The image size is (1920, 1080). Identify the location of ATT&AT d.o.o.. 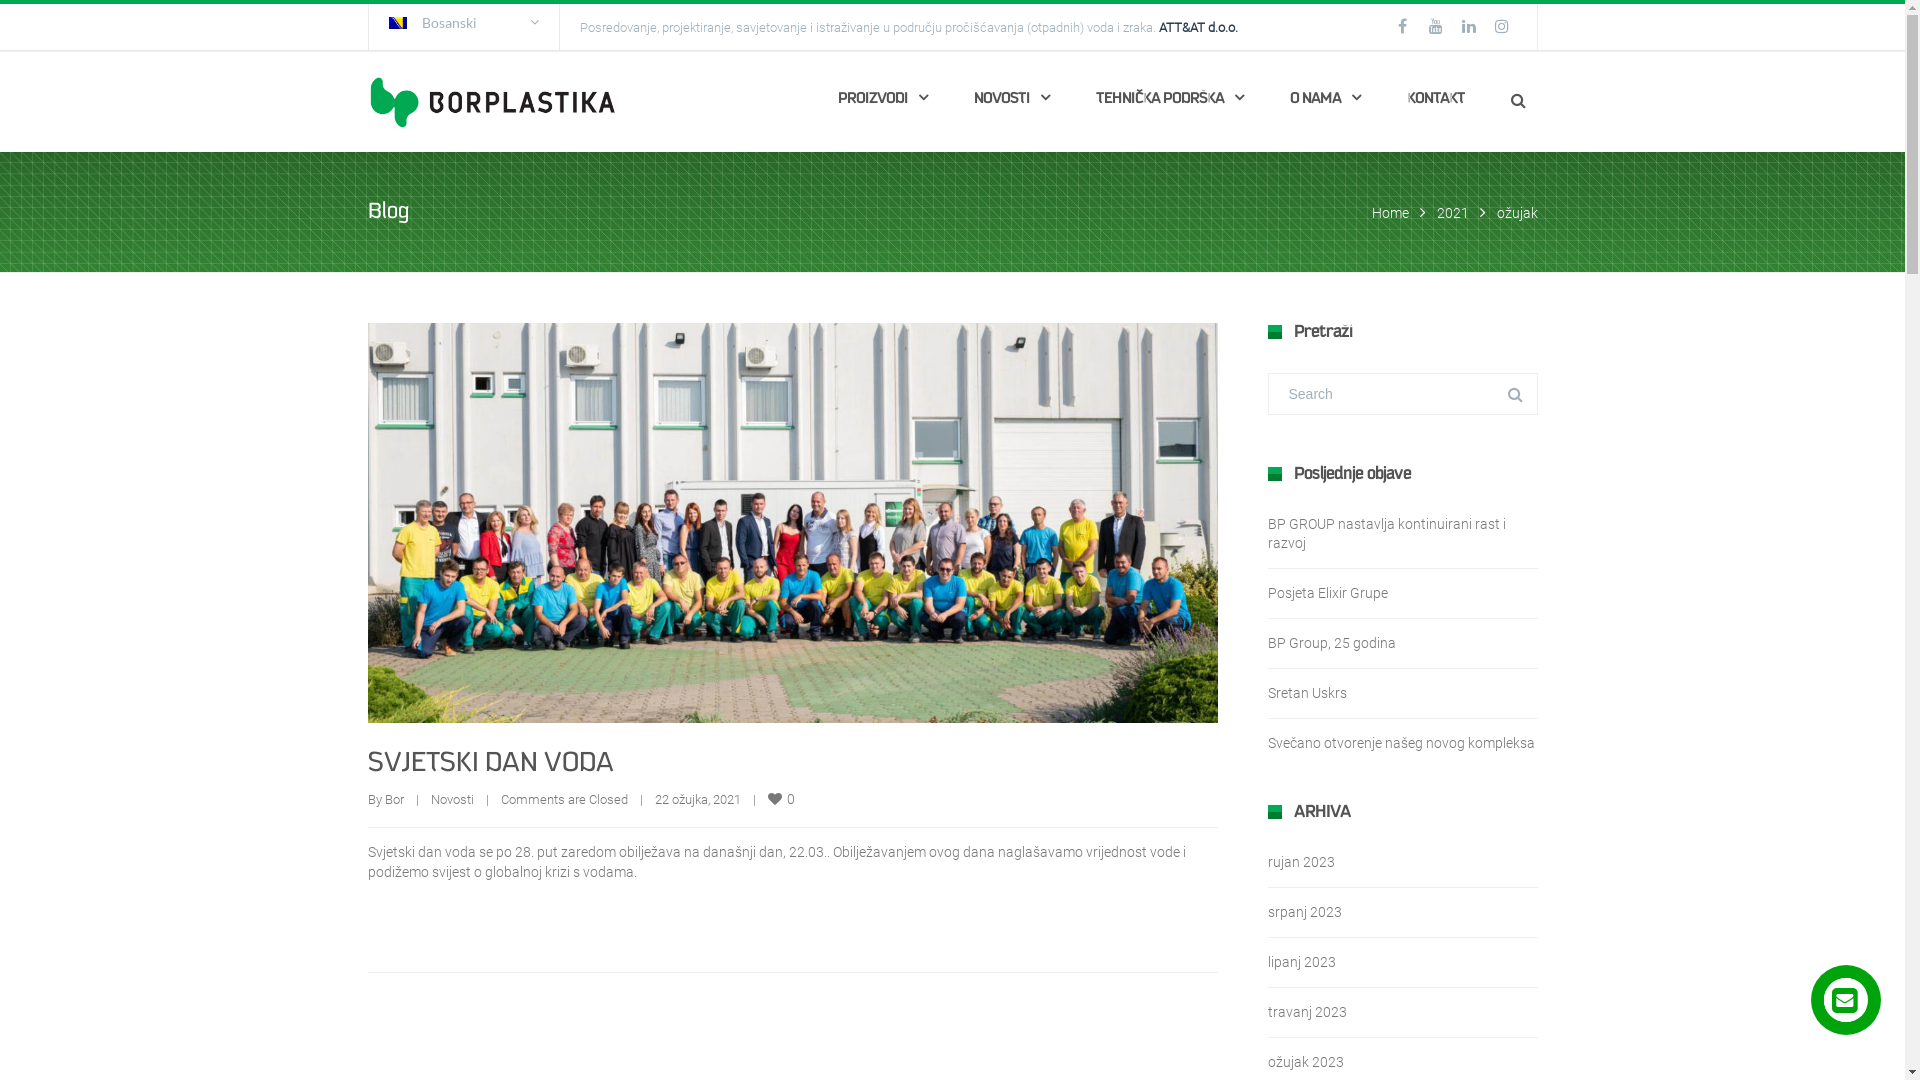
(1198, 28).